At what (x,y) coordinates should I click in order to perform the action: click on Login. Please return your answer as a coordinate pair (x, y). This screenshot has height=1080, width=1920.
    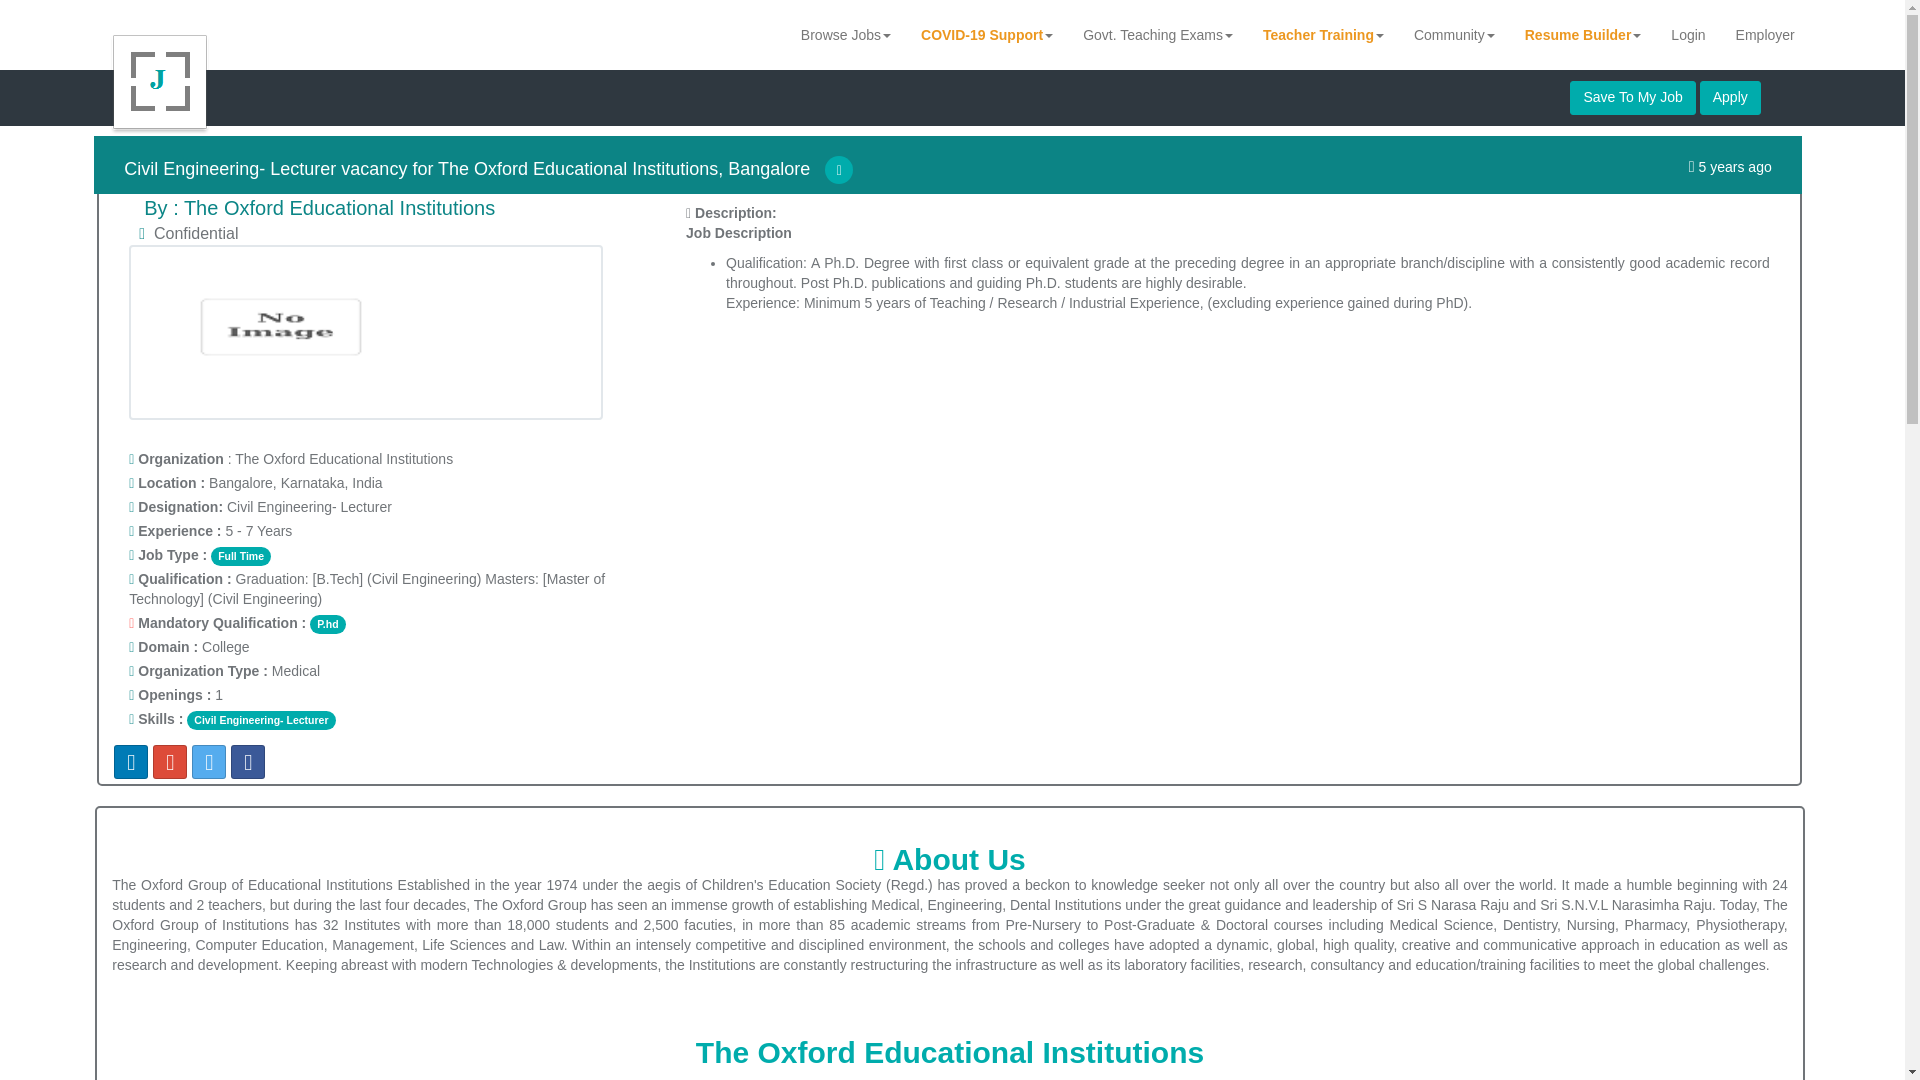
    Looking at the image, I should click on (1688, 34).